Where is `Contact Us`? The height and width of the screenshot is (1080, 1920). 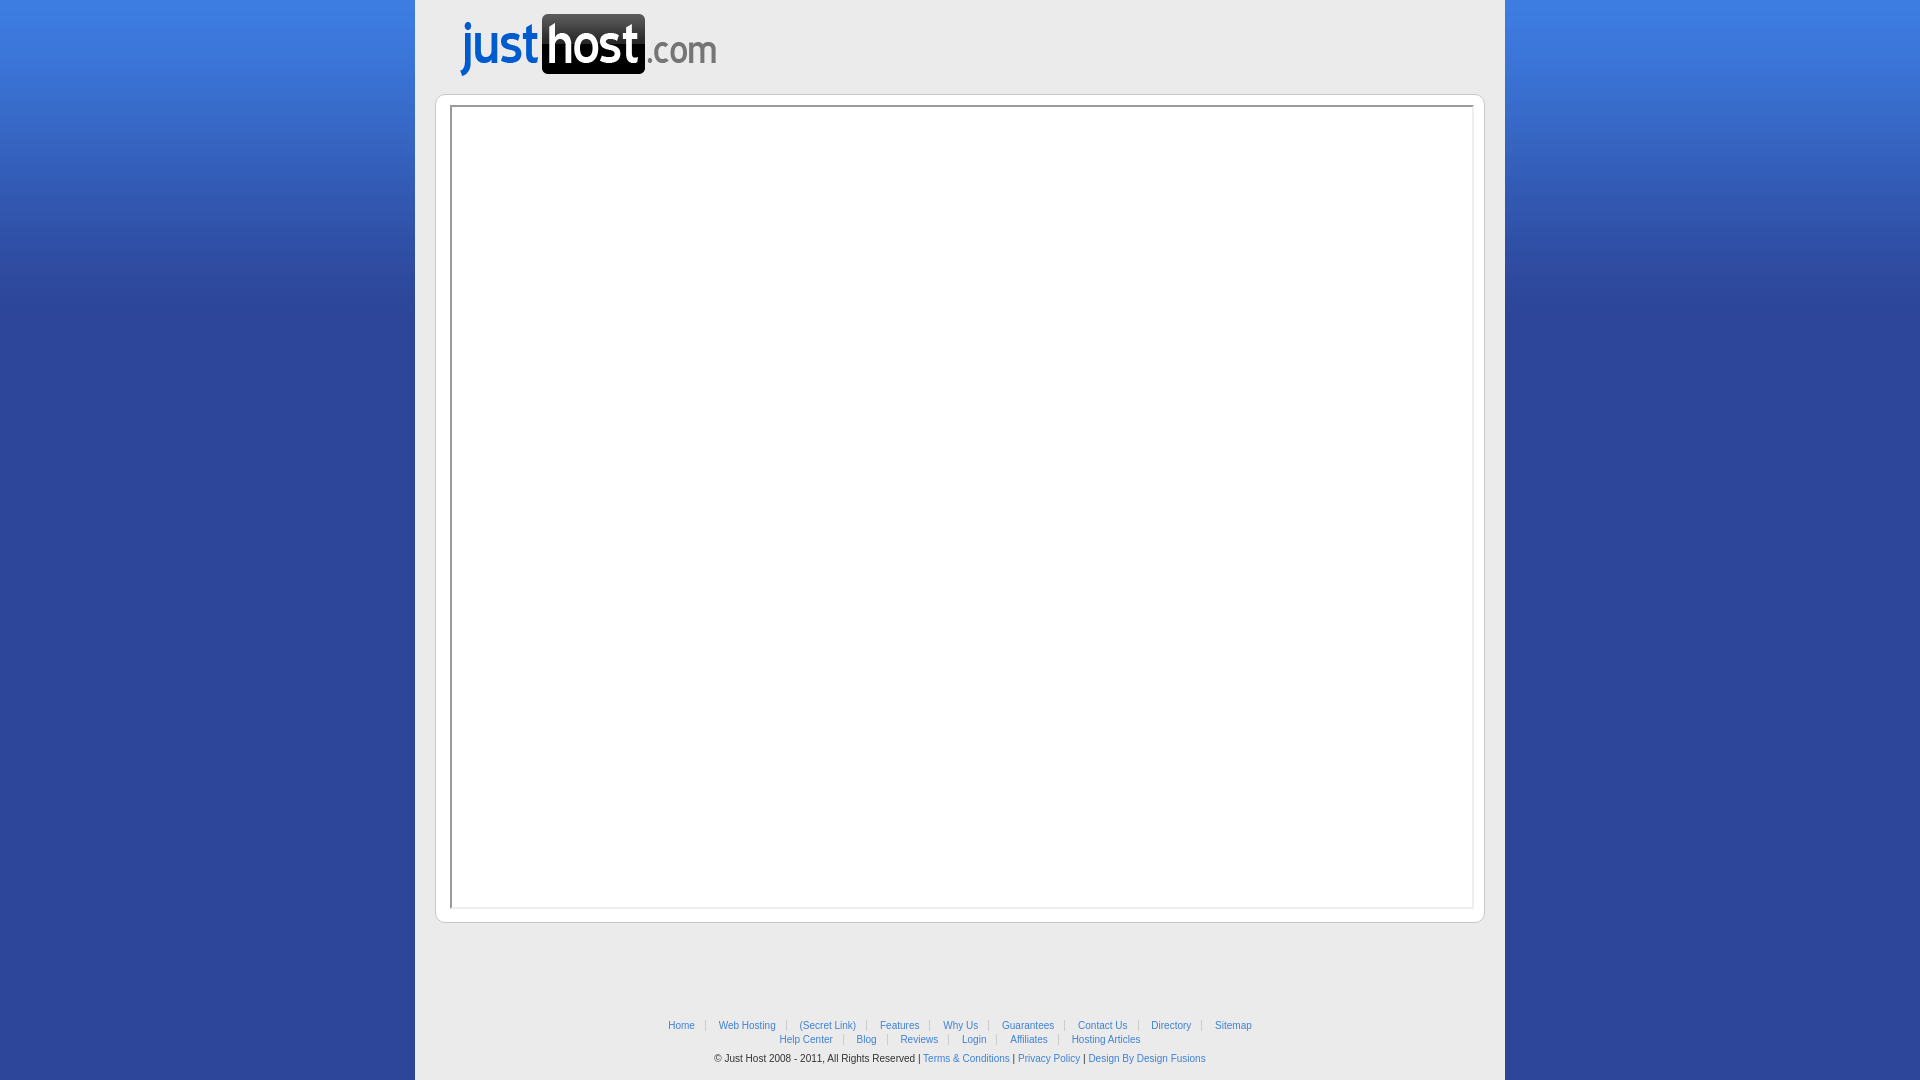 Contact Us is located at coordinates (1102, 1026).